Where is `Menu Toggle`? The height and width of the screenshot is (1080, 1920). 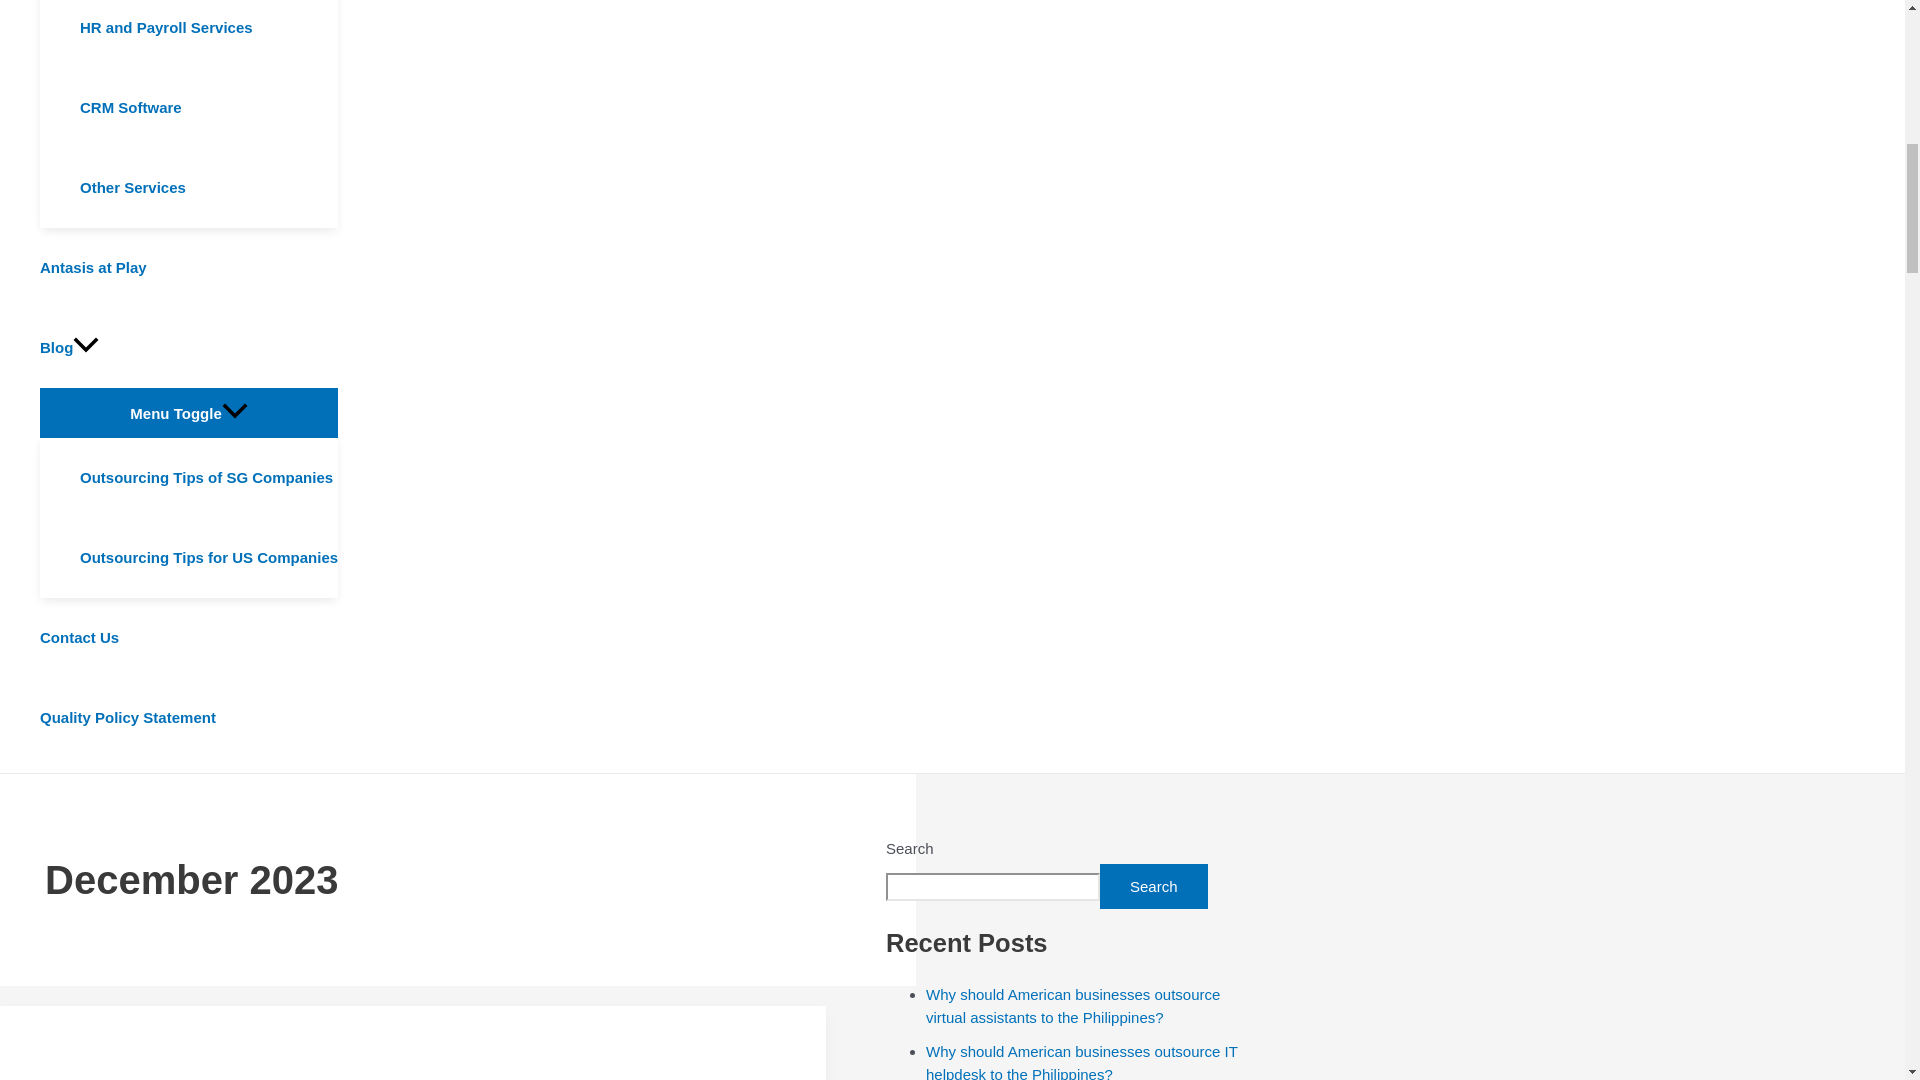
Menu Toggle is located at coordinates (188, 412).